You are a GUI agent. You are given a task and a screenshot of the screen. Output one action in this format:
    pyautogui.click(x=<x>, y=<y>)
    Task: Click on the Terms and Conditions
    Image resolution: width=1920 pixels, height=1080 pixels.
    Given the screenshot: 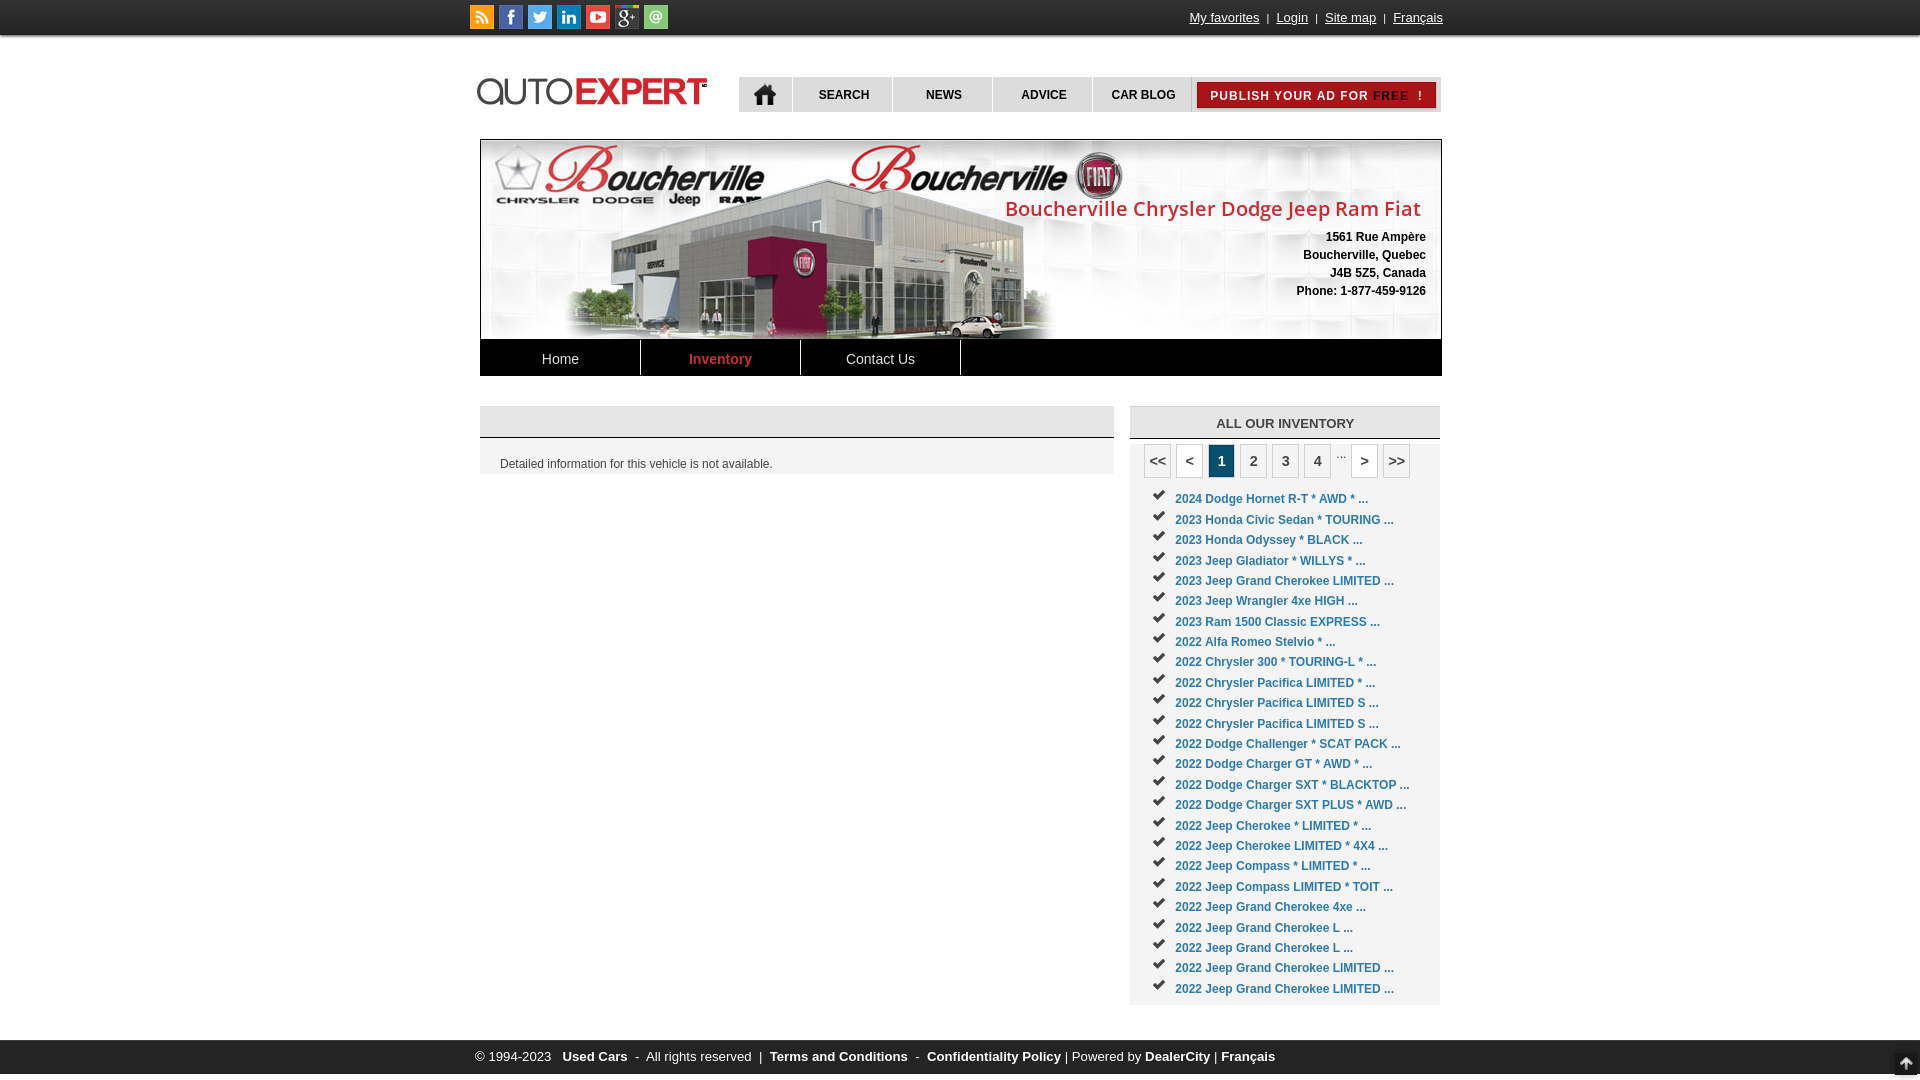 What is the action you would take?
    pyautogui.click(x=839, y=1056)
    